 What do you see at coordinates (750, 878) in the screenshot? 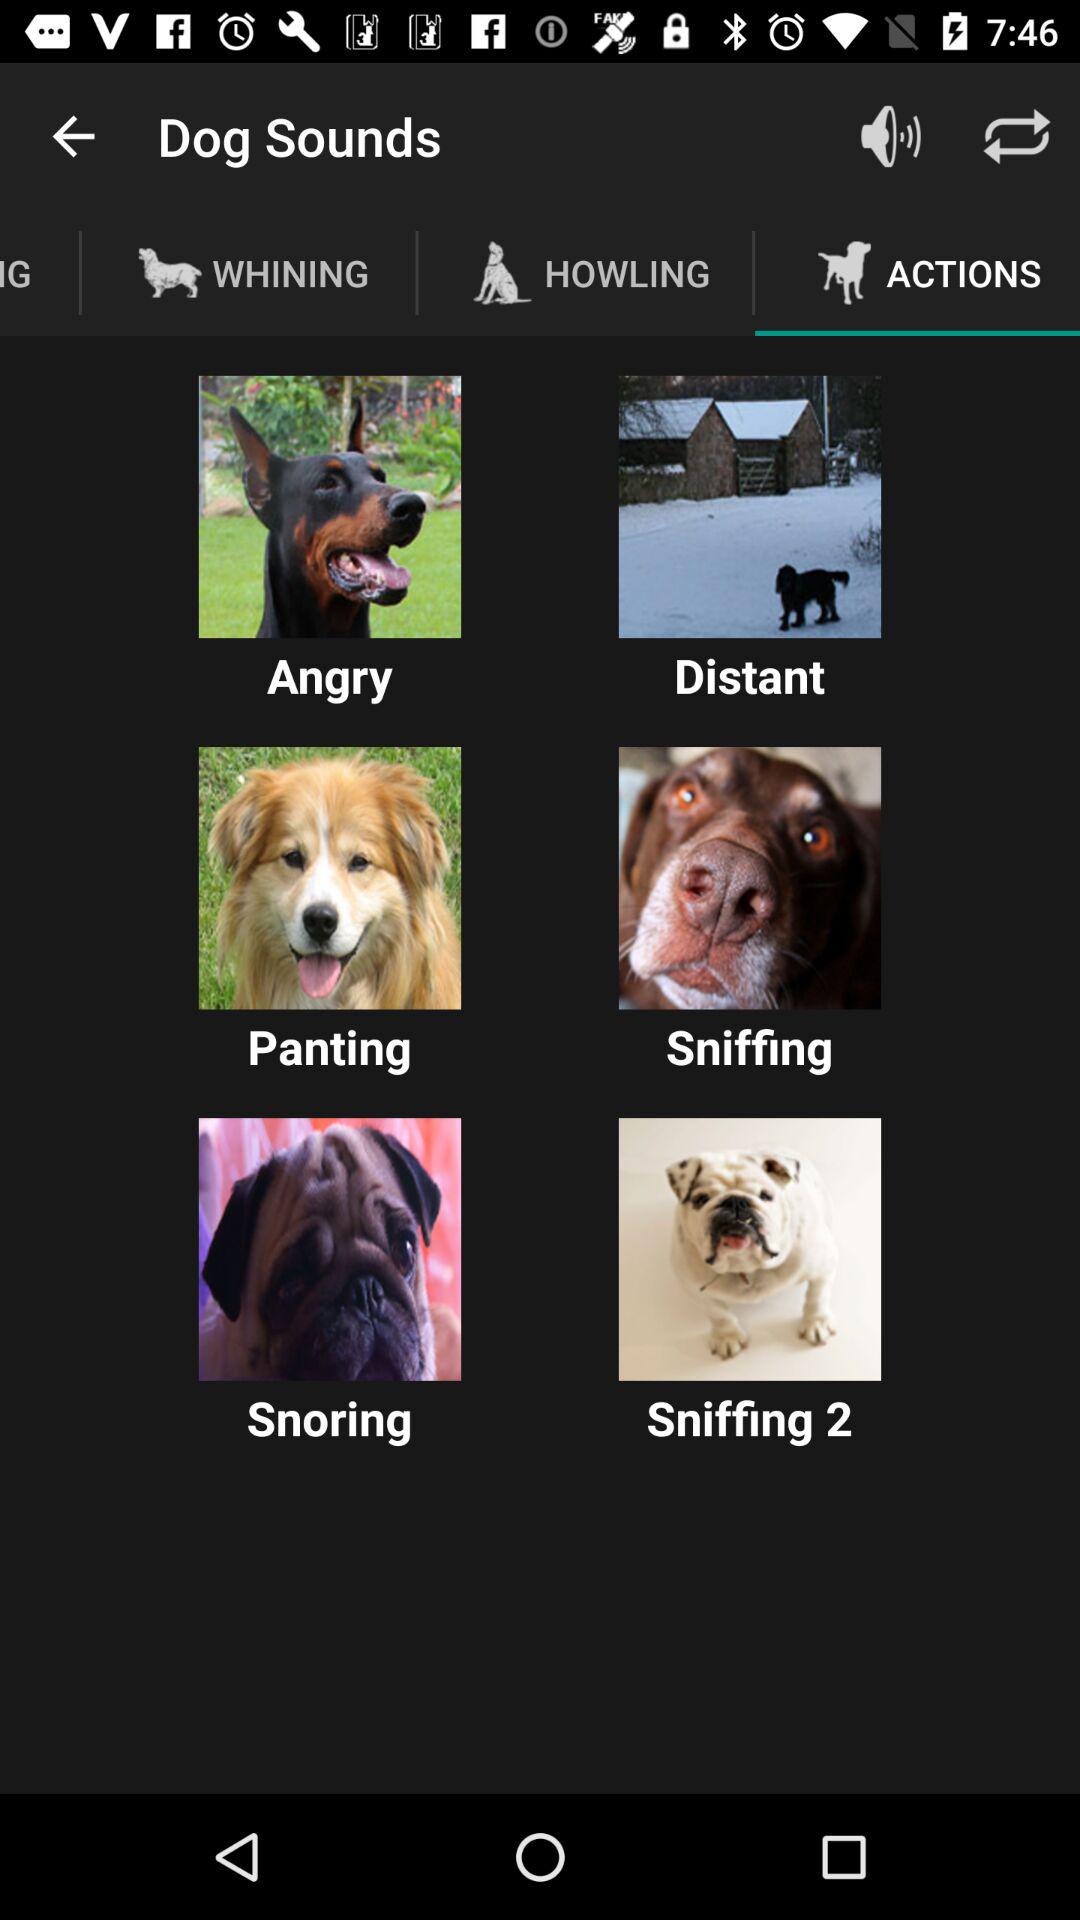
I see `hear dog sound` at bounding box center [750, 878].